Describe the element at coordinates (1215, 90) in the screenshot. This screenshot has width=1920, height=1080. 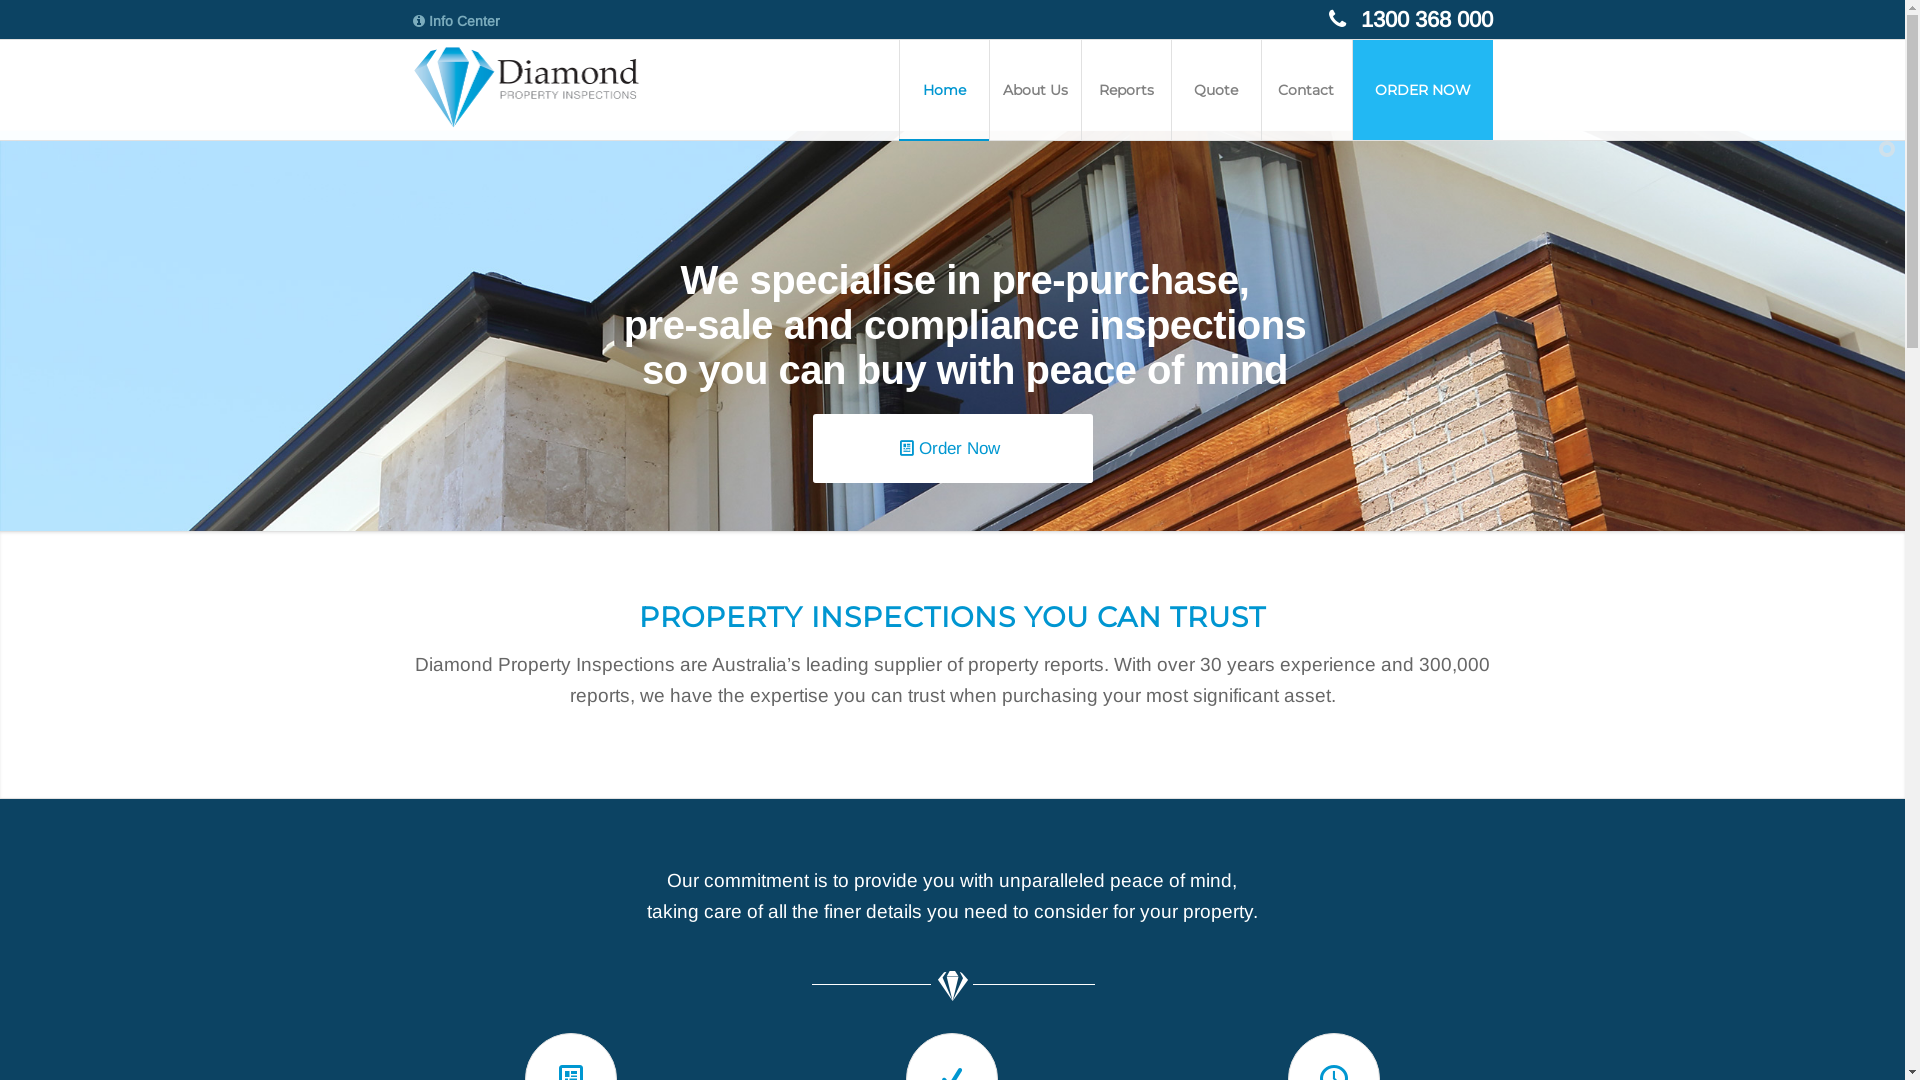
I see `Quote` at that location.